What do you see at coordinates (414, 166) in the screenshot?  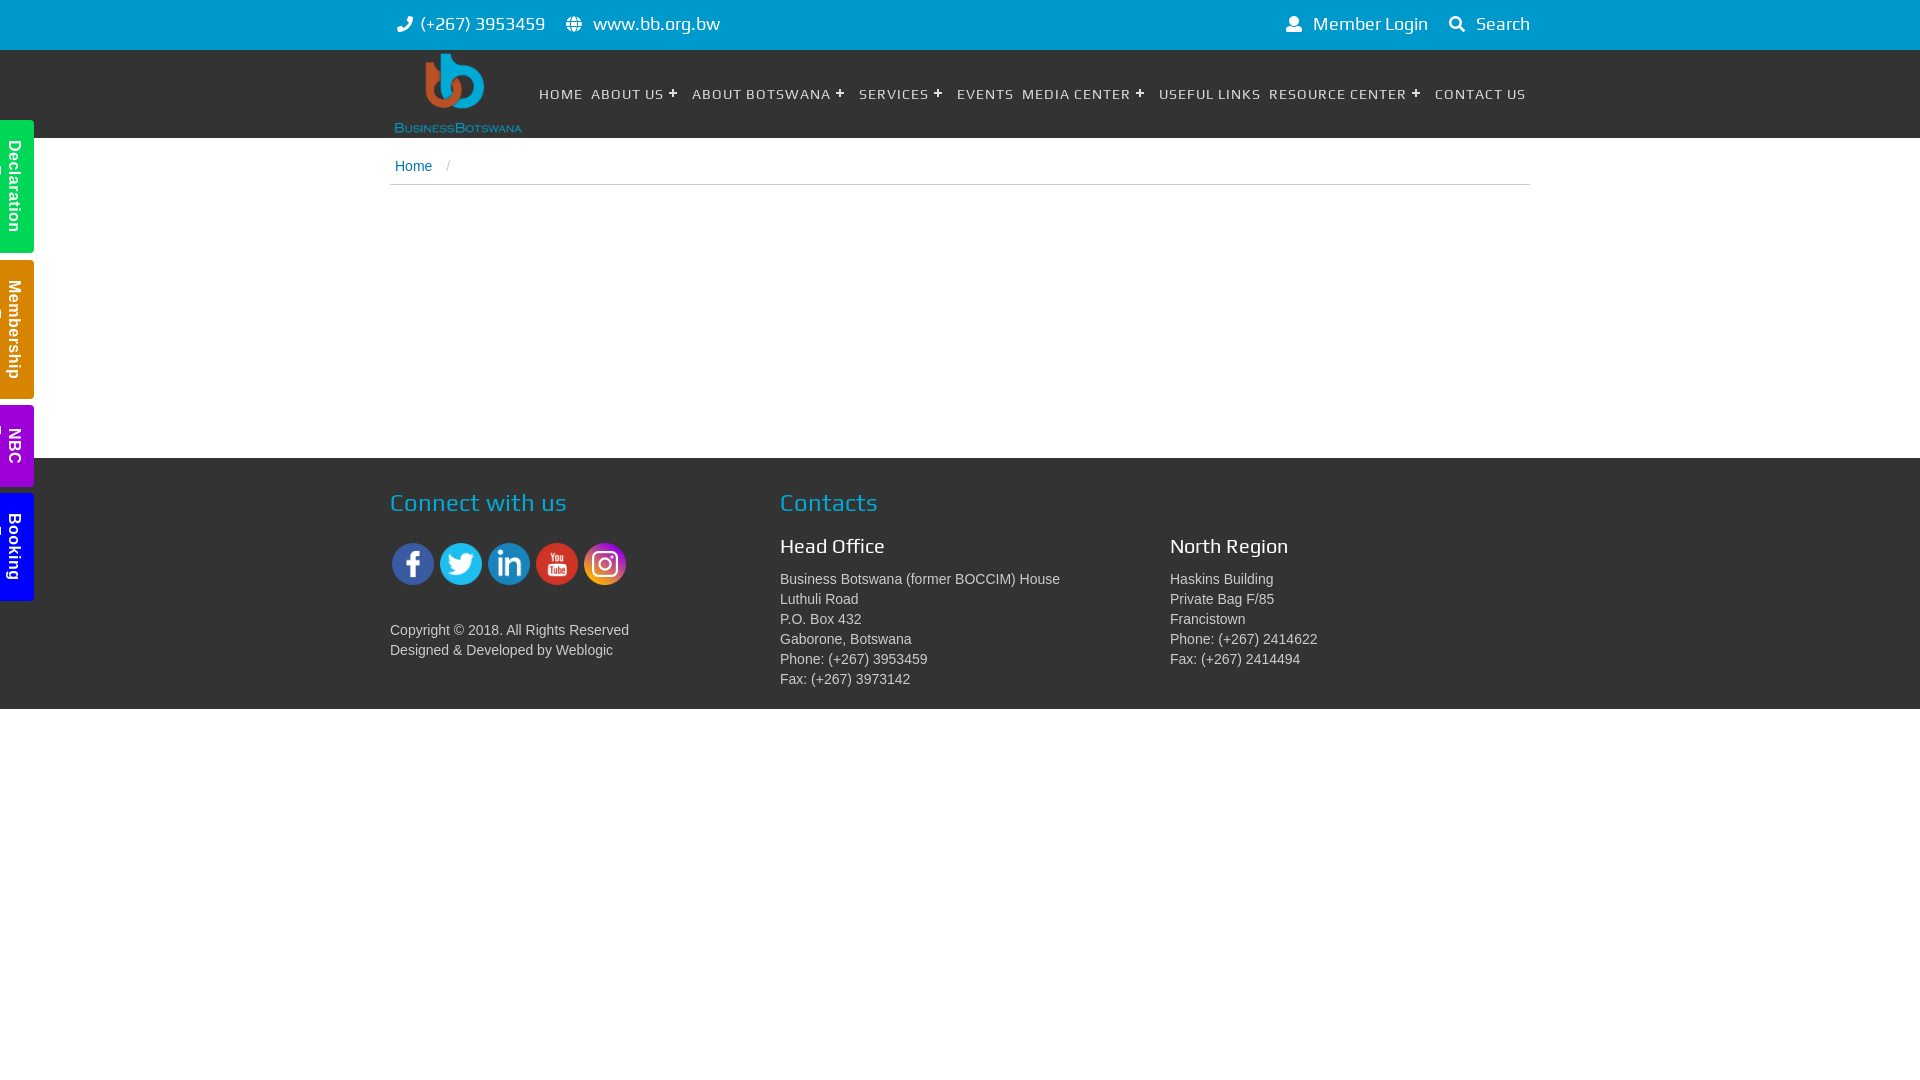 I see `Home` at bounding box center [414, 166].